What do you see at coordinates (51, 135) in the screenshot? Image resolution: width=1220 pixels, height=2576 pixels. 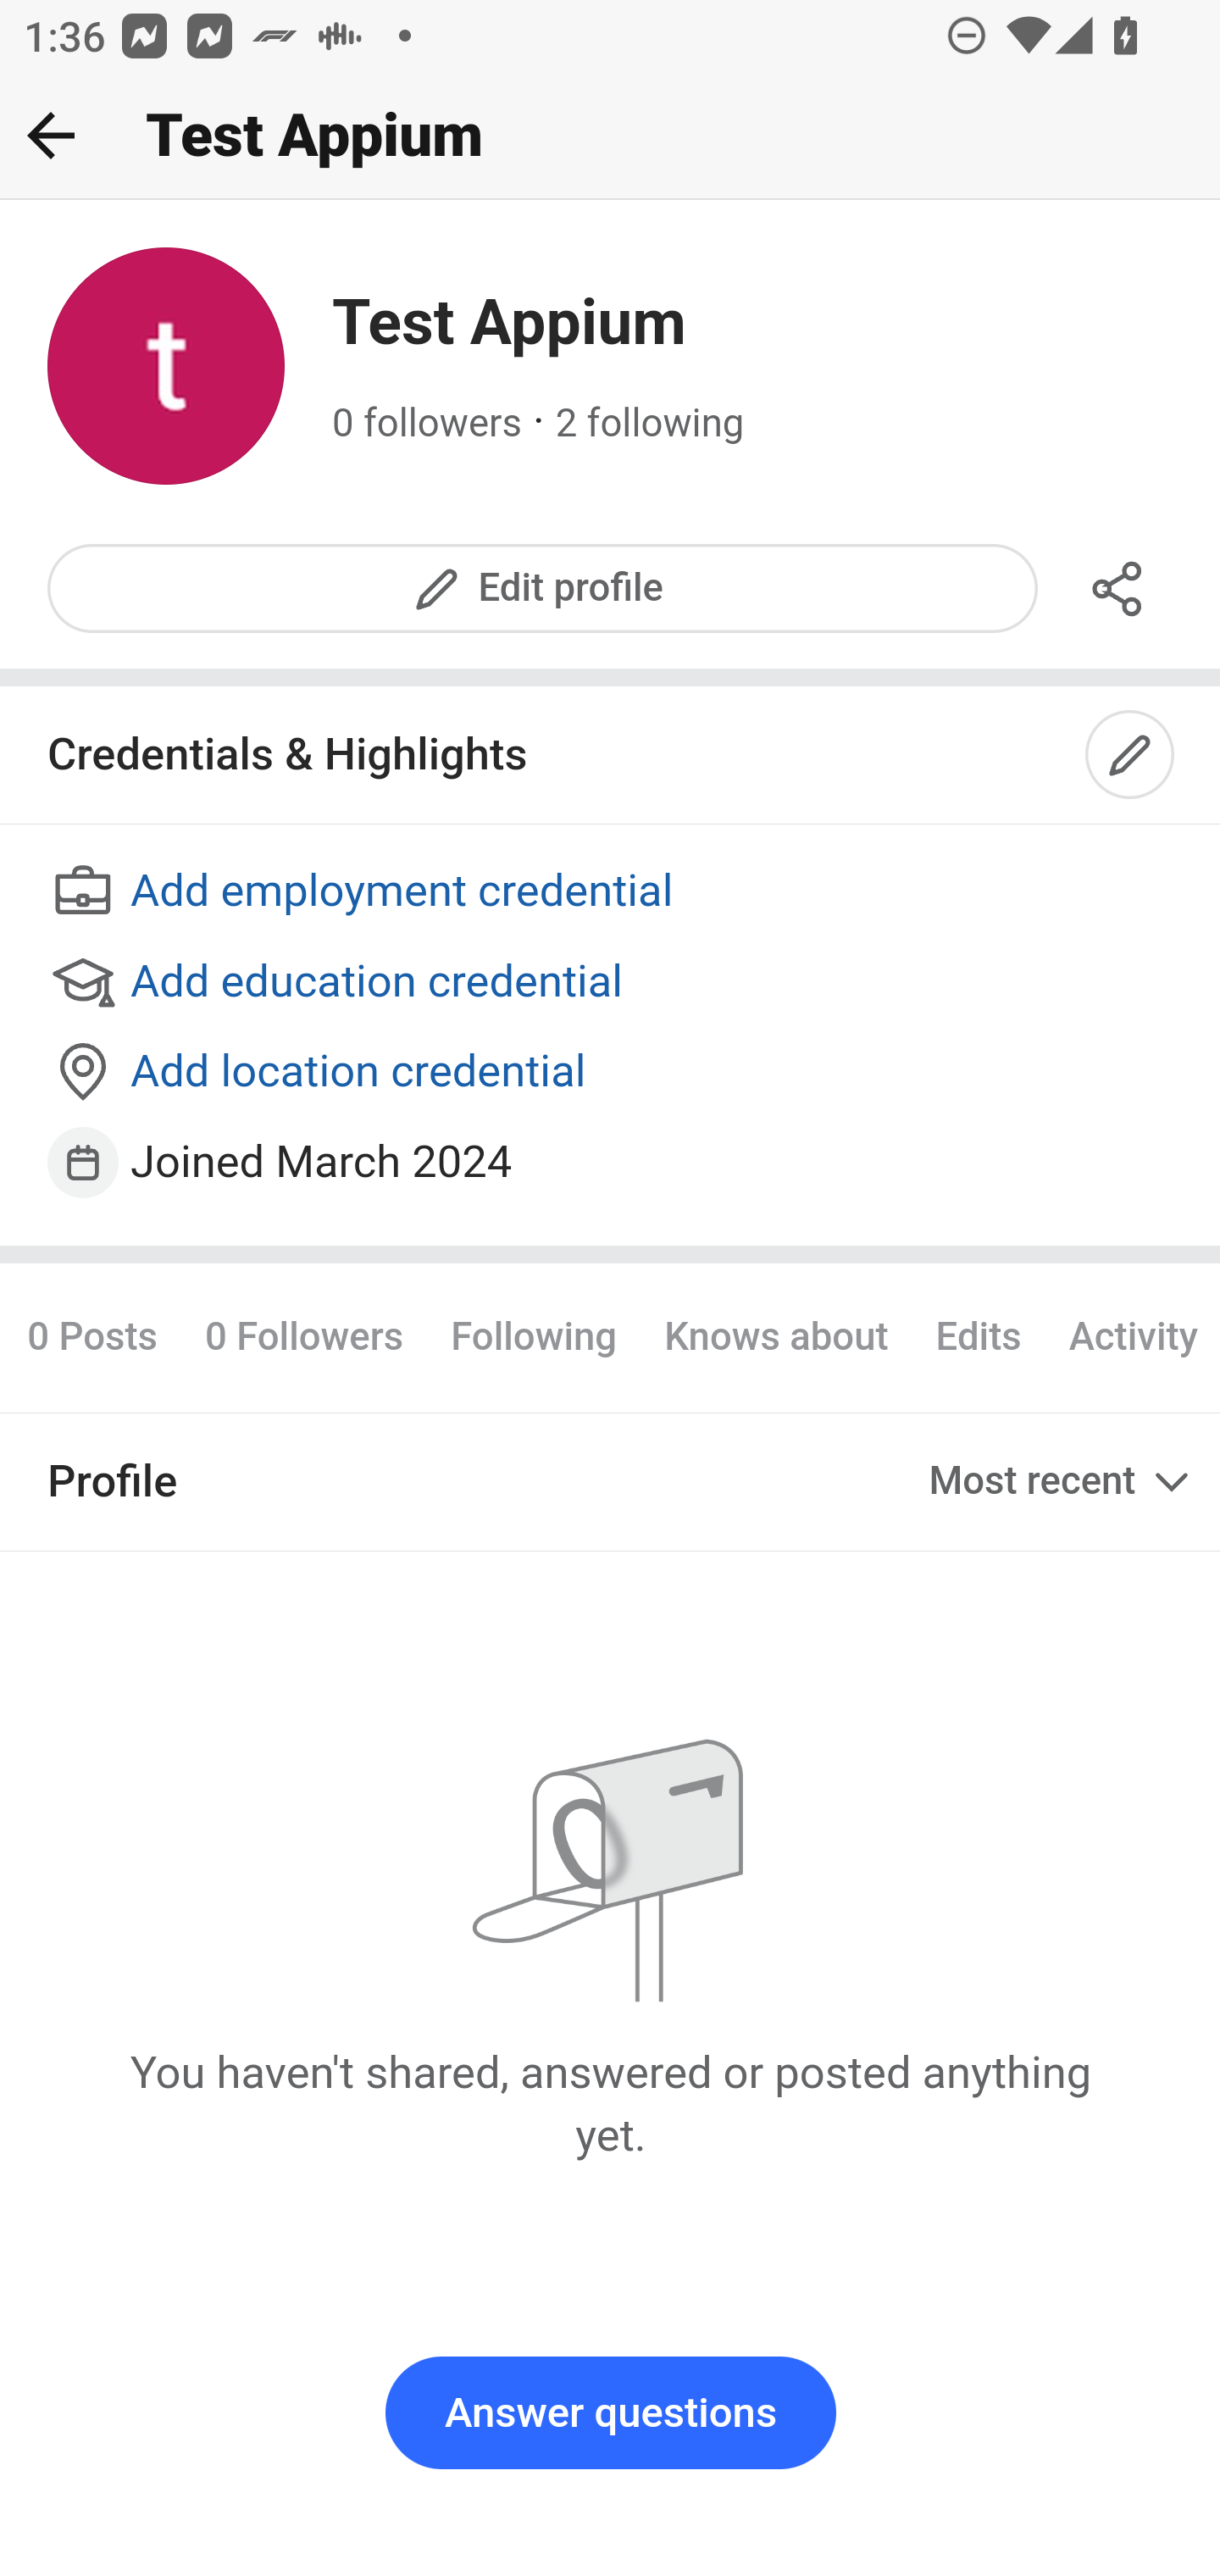 I see `Back` at bounding box center [51, 135].